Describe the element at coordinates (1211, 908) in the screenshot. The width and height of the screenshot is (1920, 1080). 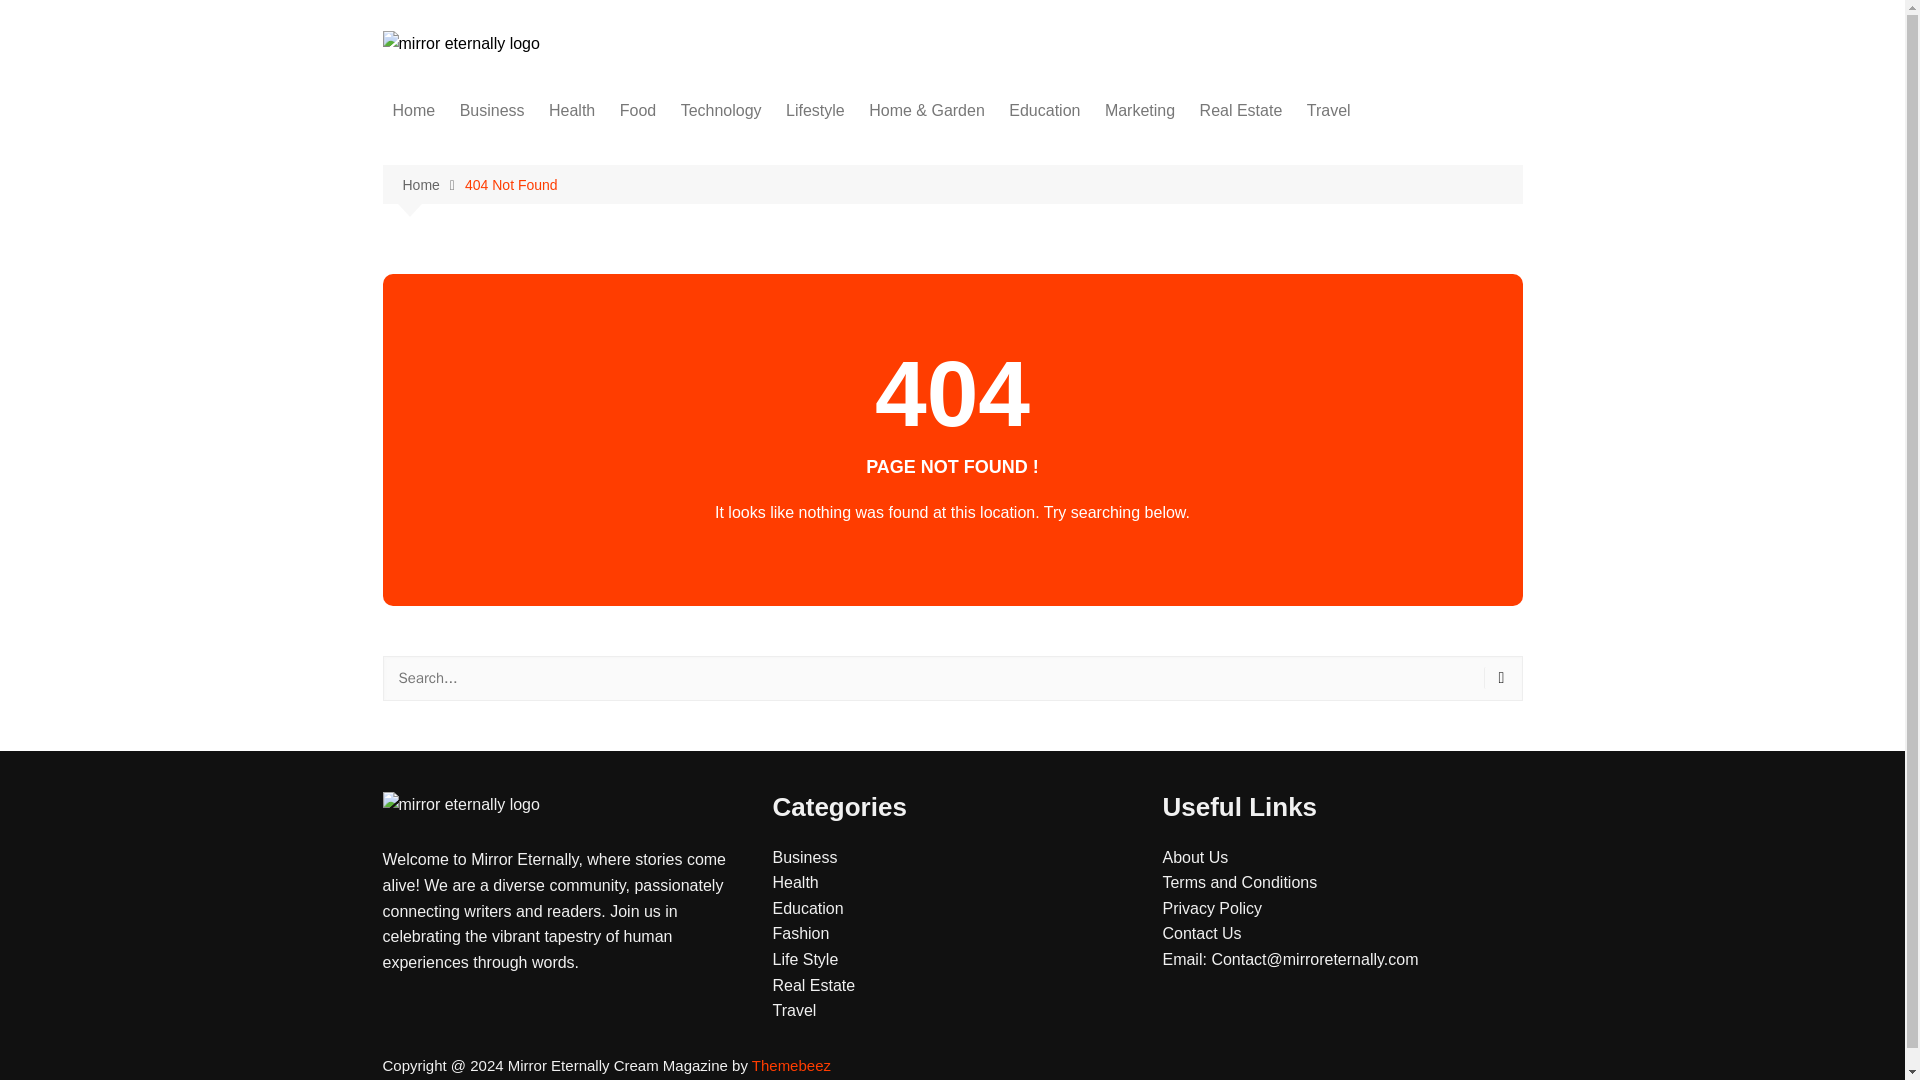
I see `Privacy Policy` at that location.